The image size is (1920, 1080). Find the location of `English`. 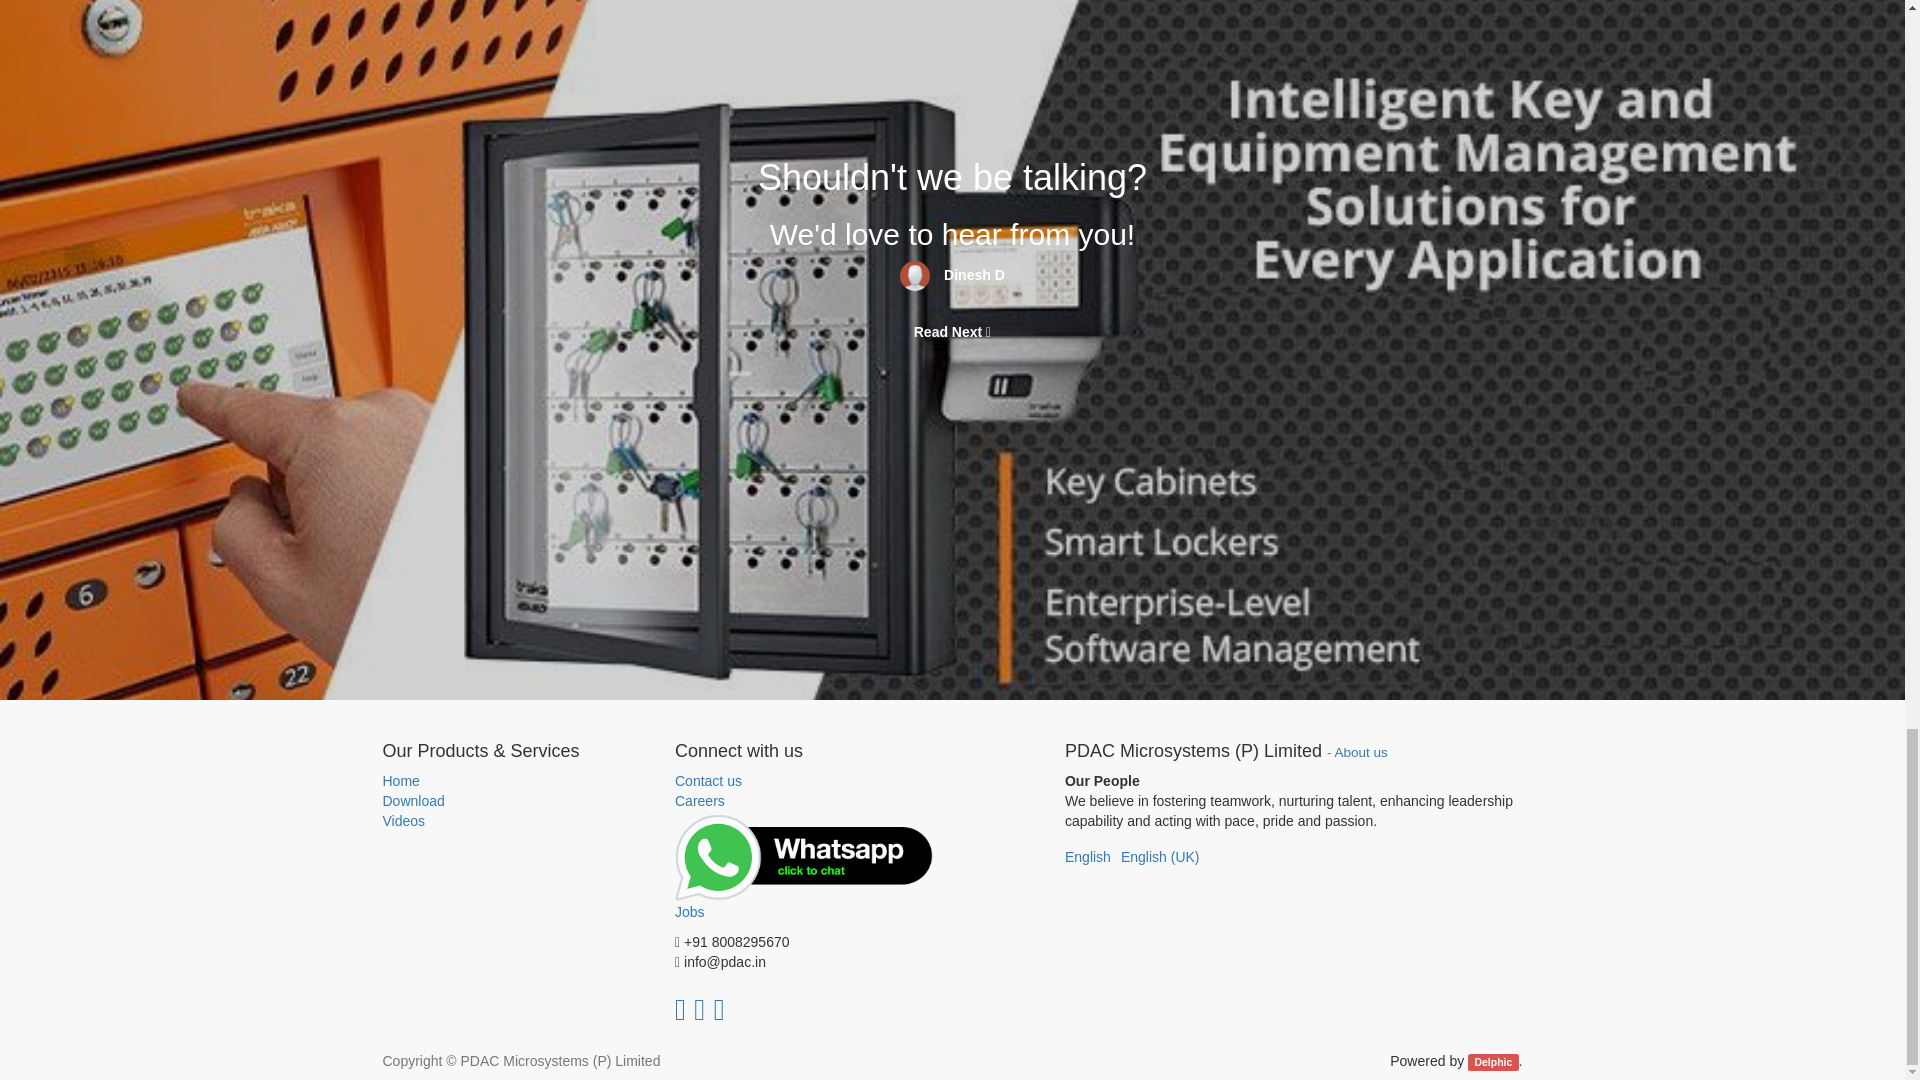

English is located at coordinates (1088, 856).